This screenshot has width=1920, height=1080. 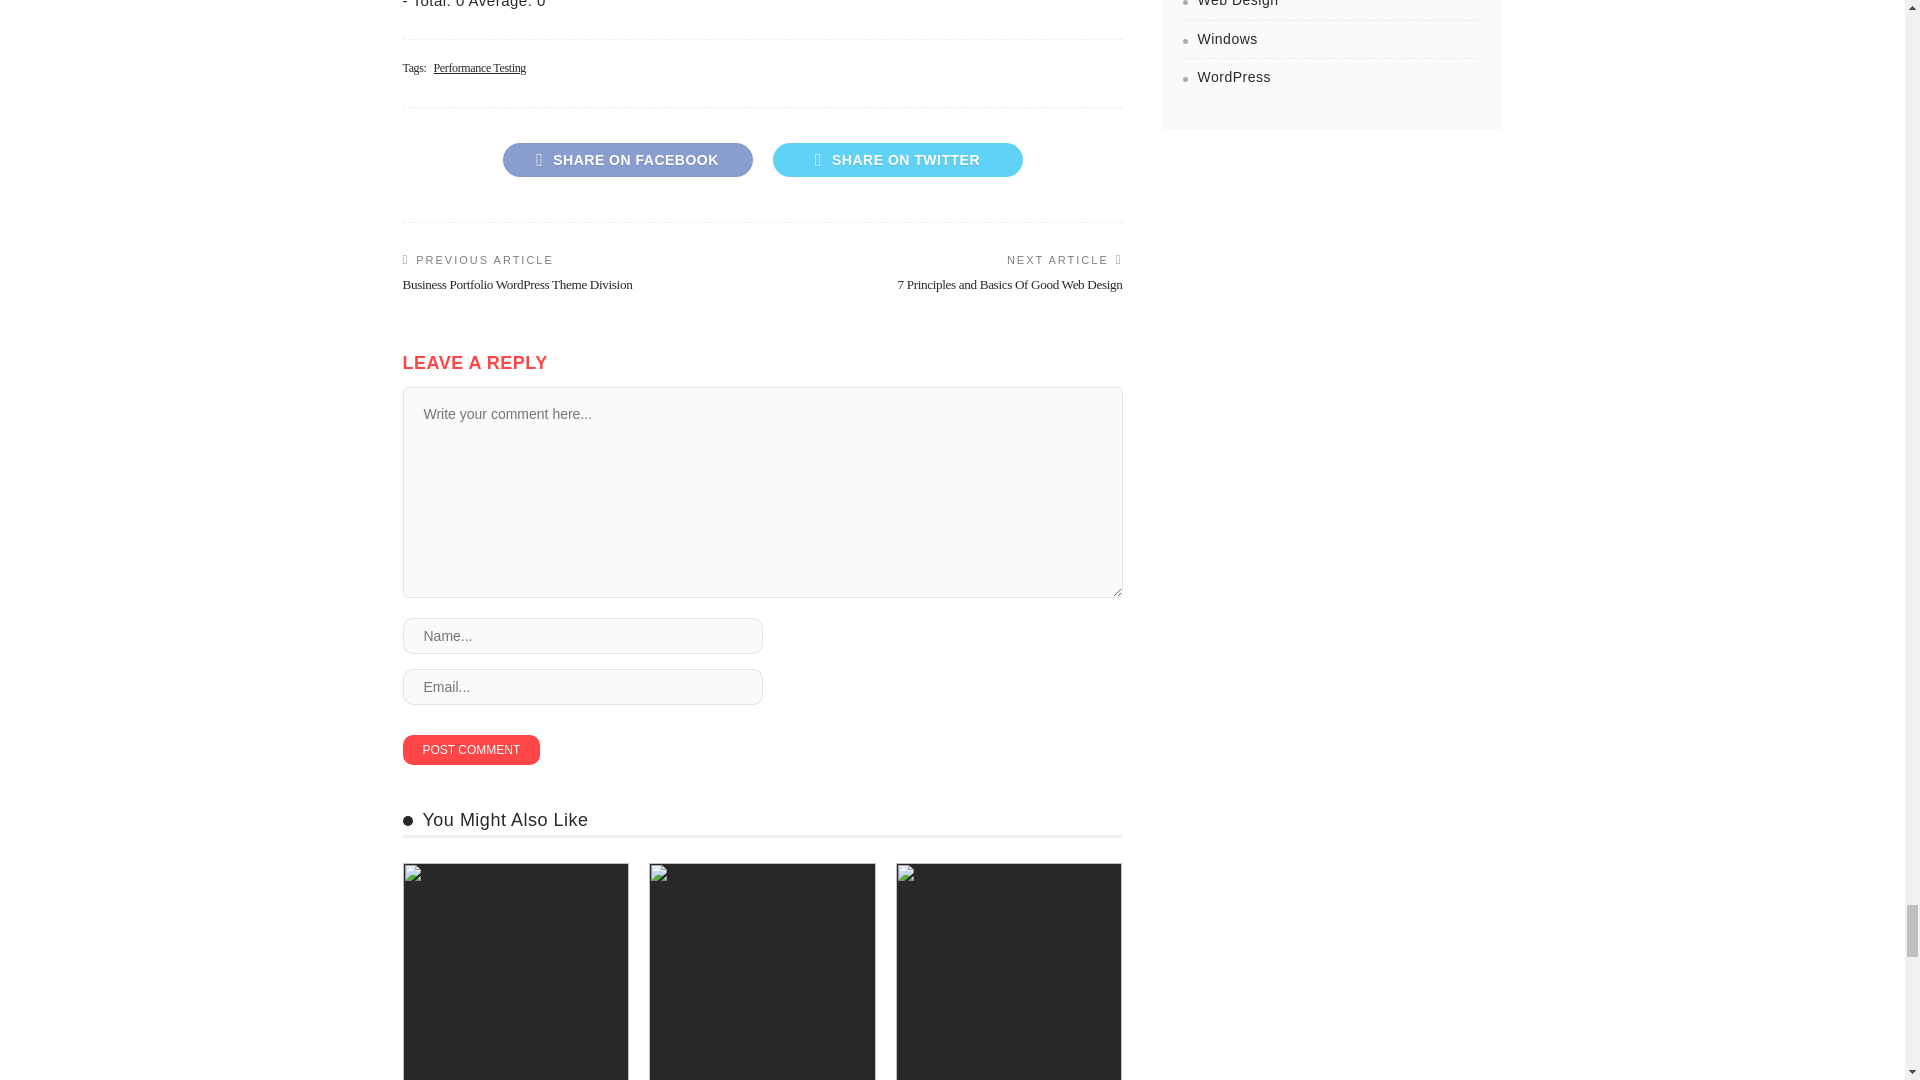 I want to click on Performance Testing, so click(x=480, y=68).